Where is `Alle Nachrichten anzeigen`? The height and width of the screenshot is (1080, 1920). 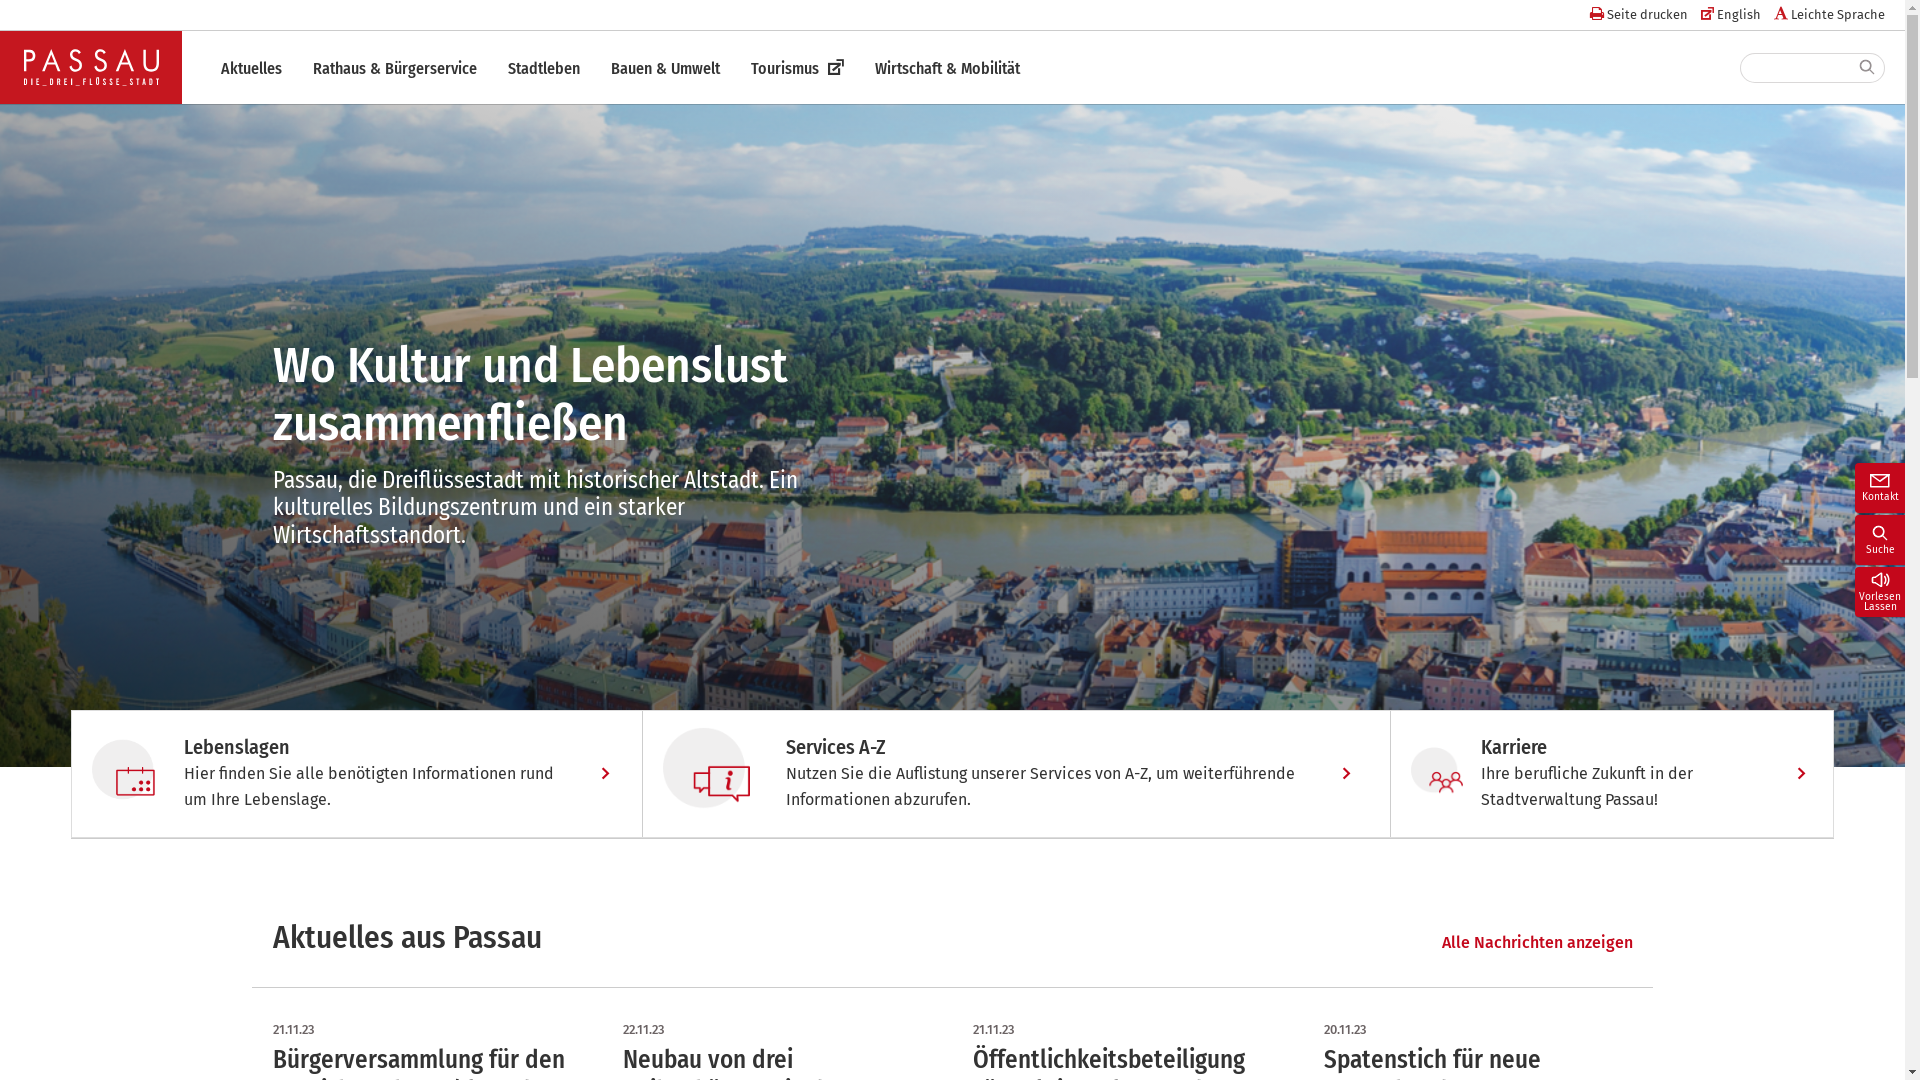 Alle Nachrichten anzeigen is located at coordinates (1538, 943).